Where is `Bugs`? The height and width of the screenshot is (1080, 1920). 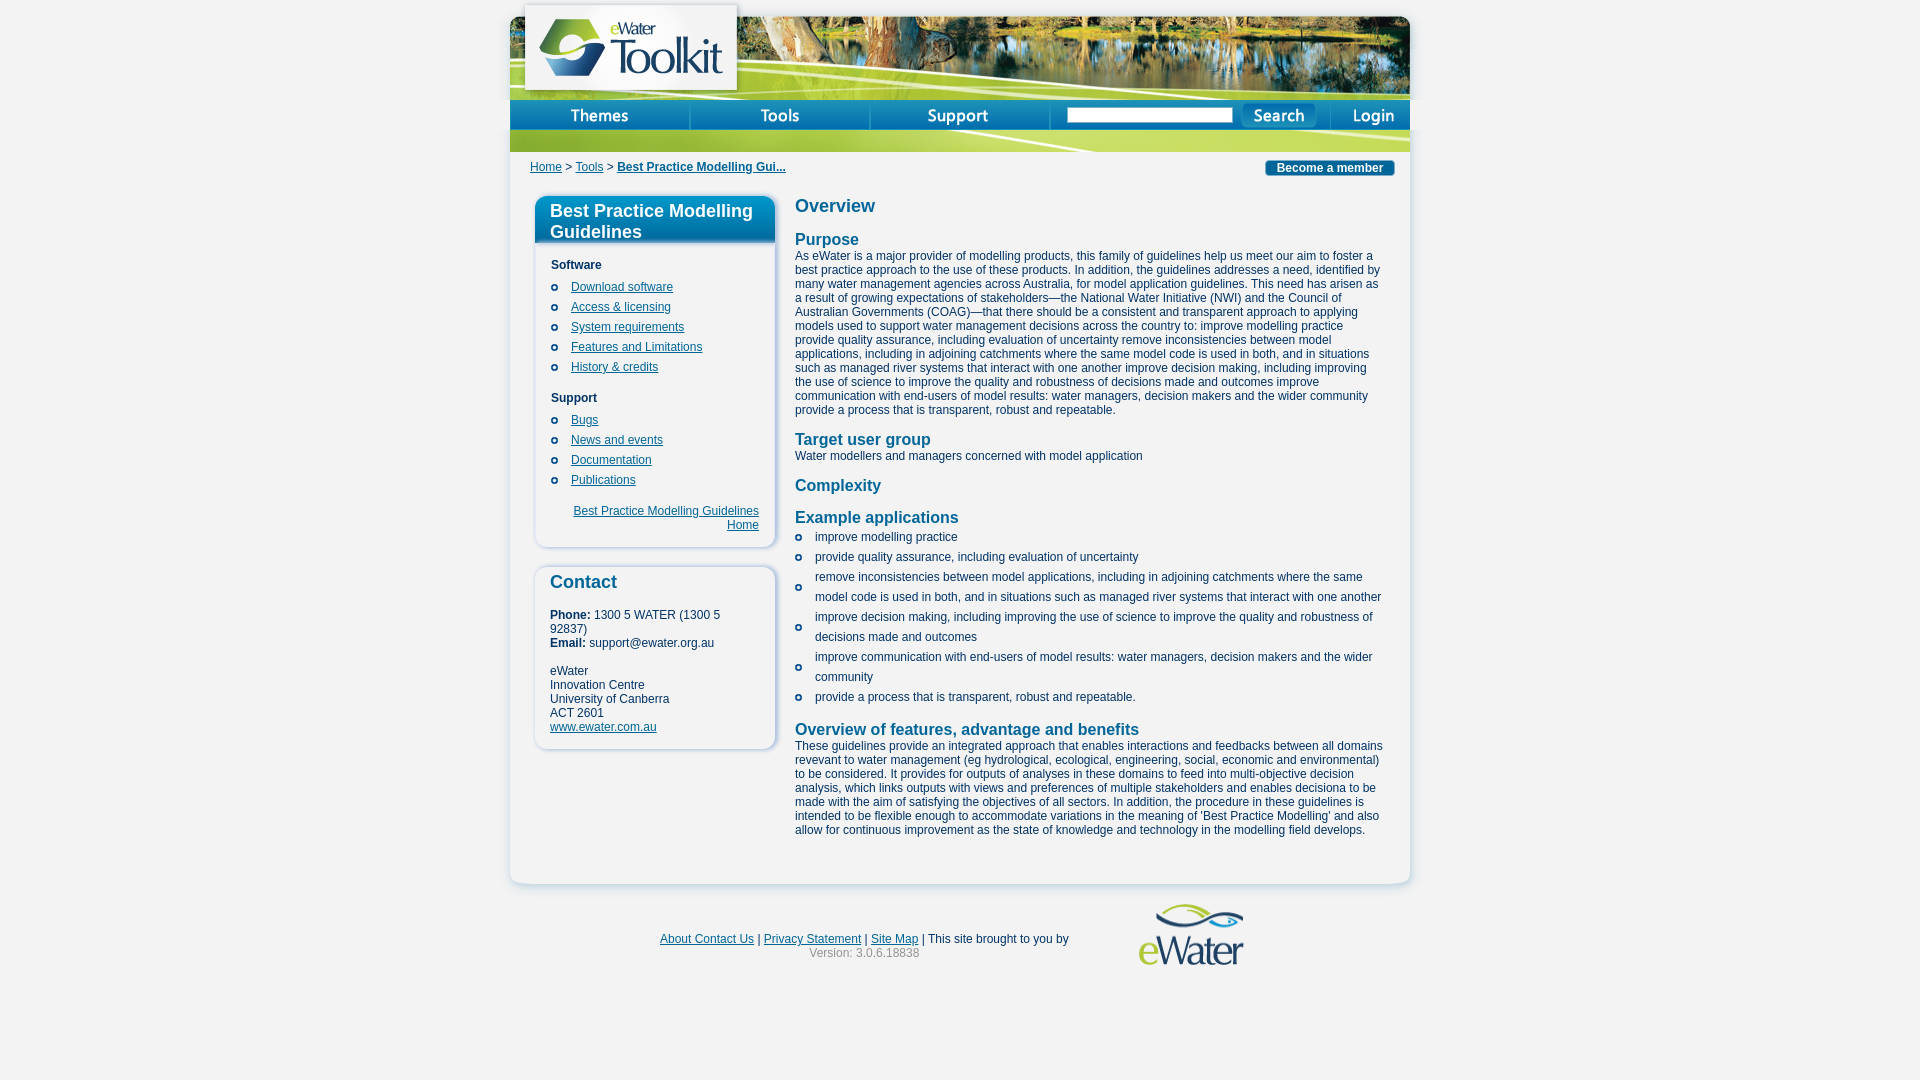 Bugs is located at coordinates (584, 420).